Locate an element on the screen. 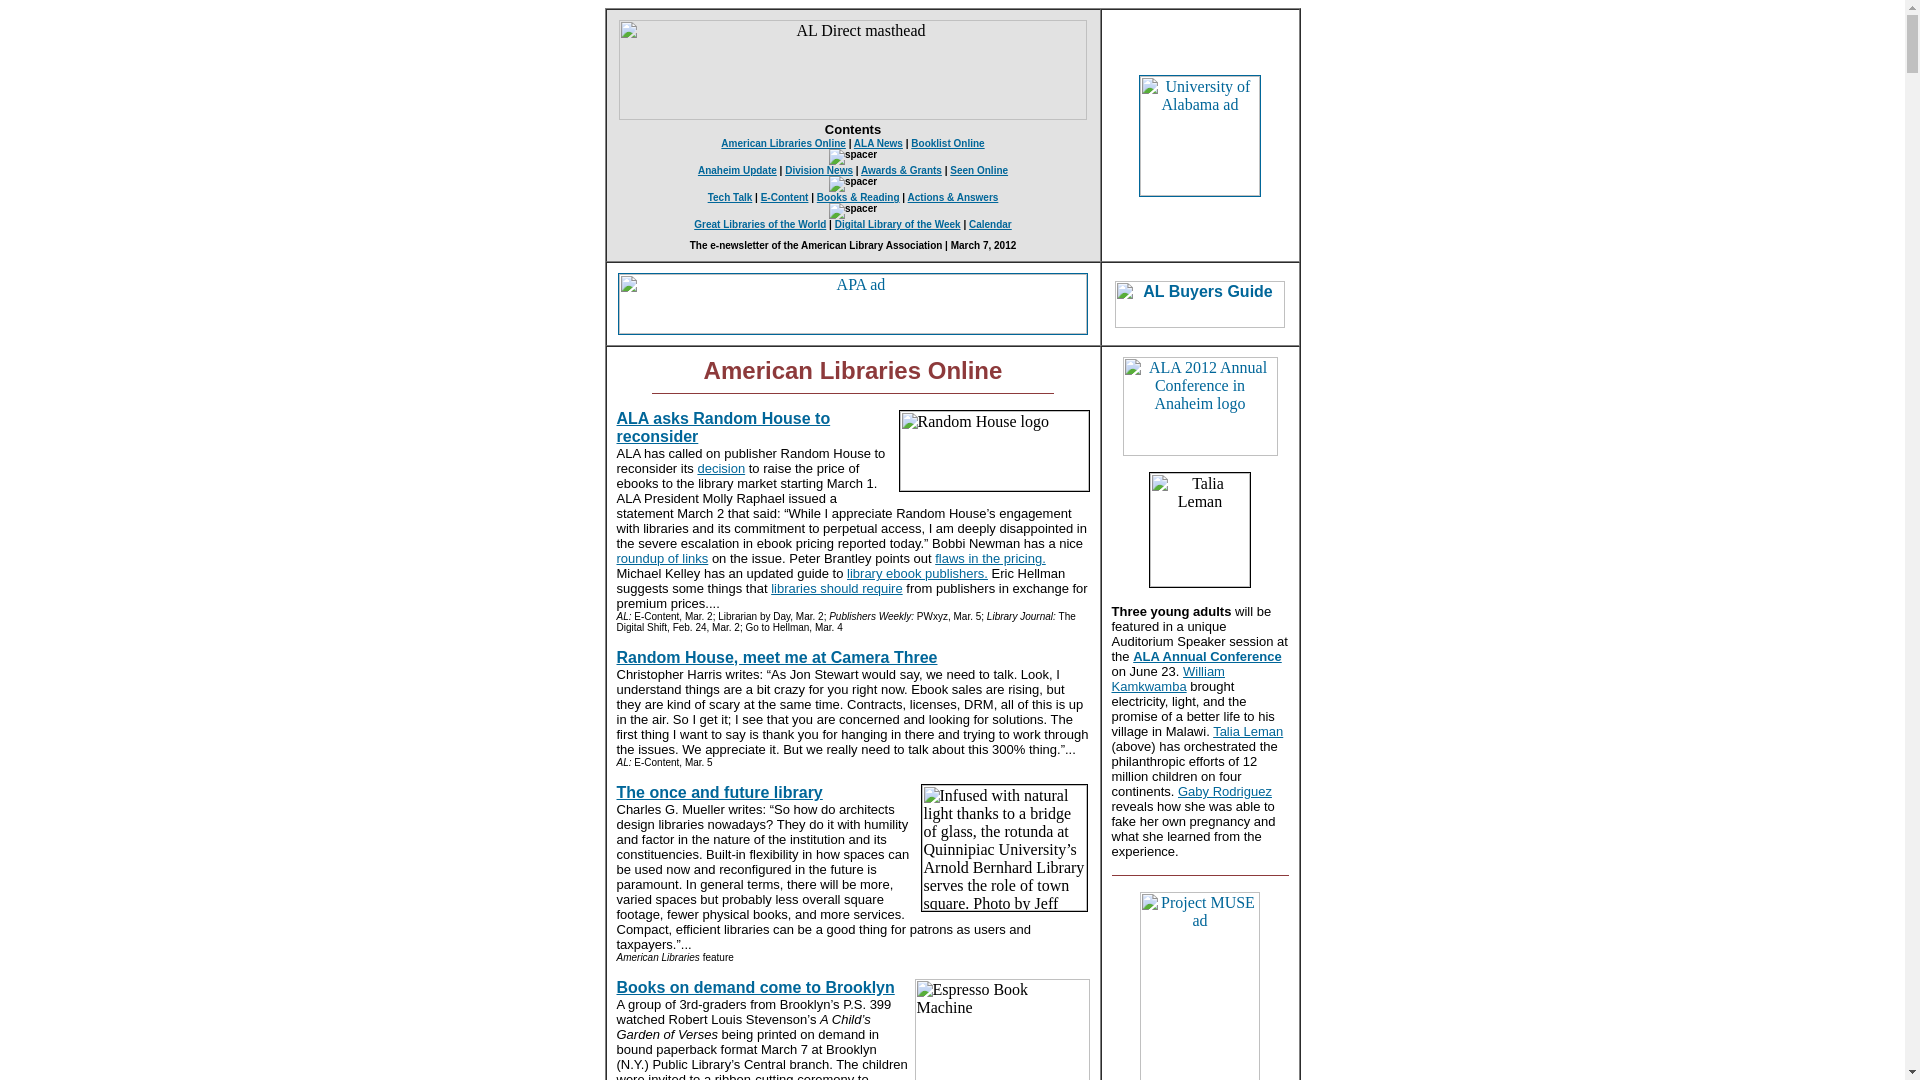 The width and height of the screenshot is (1920, 1080). Tech Talk is located at coordinates (730, 198).